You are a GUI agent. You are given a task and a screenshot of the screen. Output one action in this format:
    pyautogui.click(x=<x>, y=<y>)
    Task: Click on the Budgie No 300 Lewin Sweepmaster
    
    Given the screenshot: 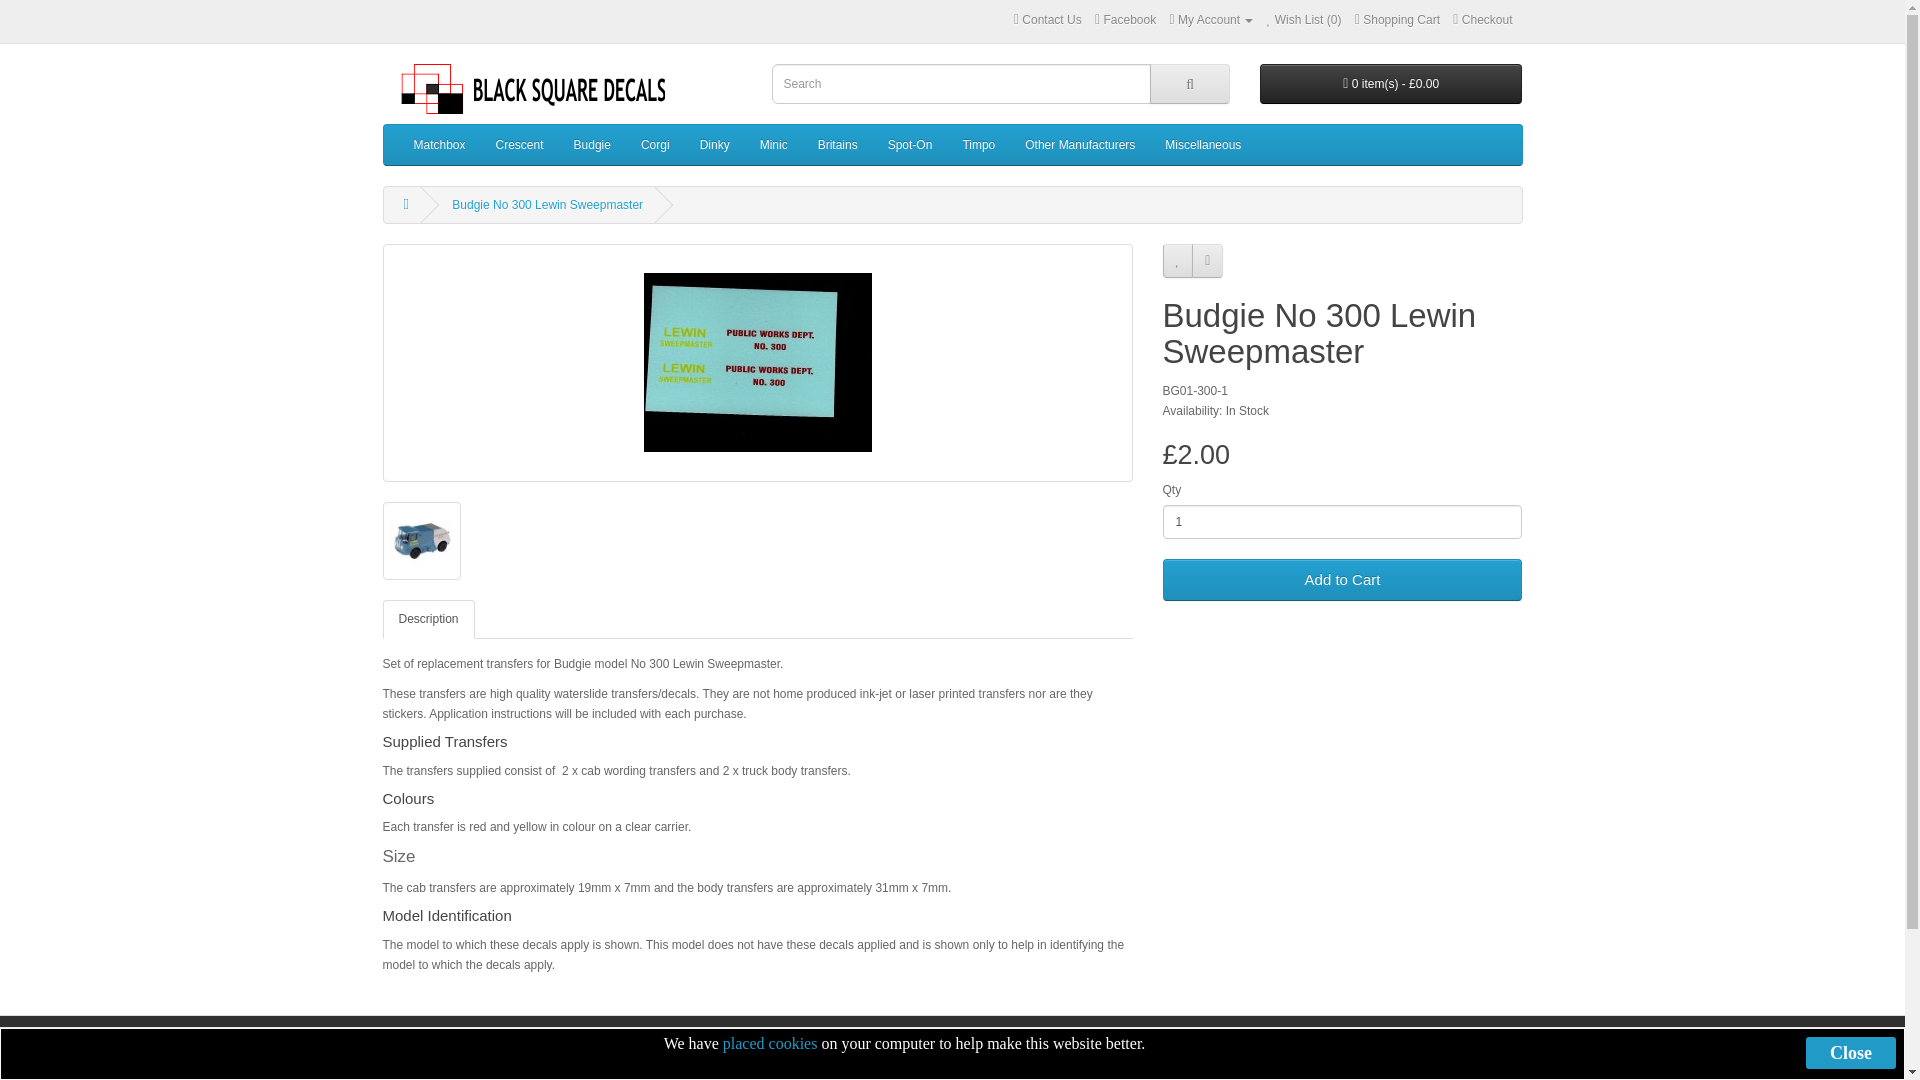 What is the action you would take?
    pyautogui.click(x=757, y=362)
    